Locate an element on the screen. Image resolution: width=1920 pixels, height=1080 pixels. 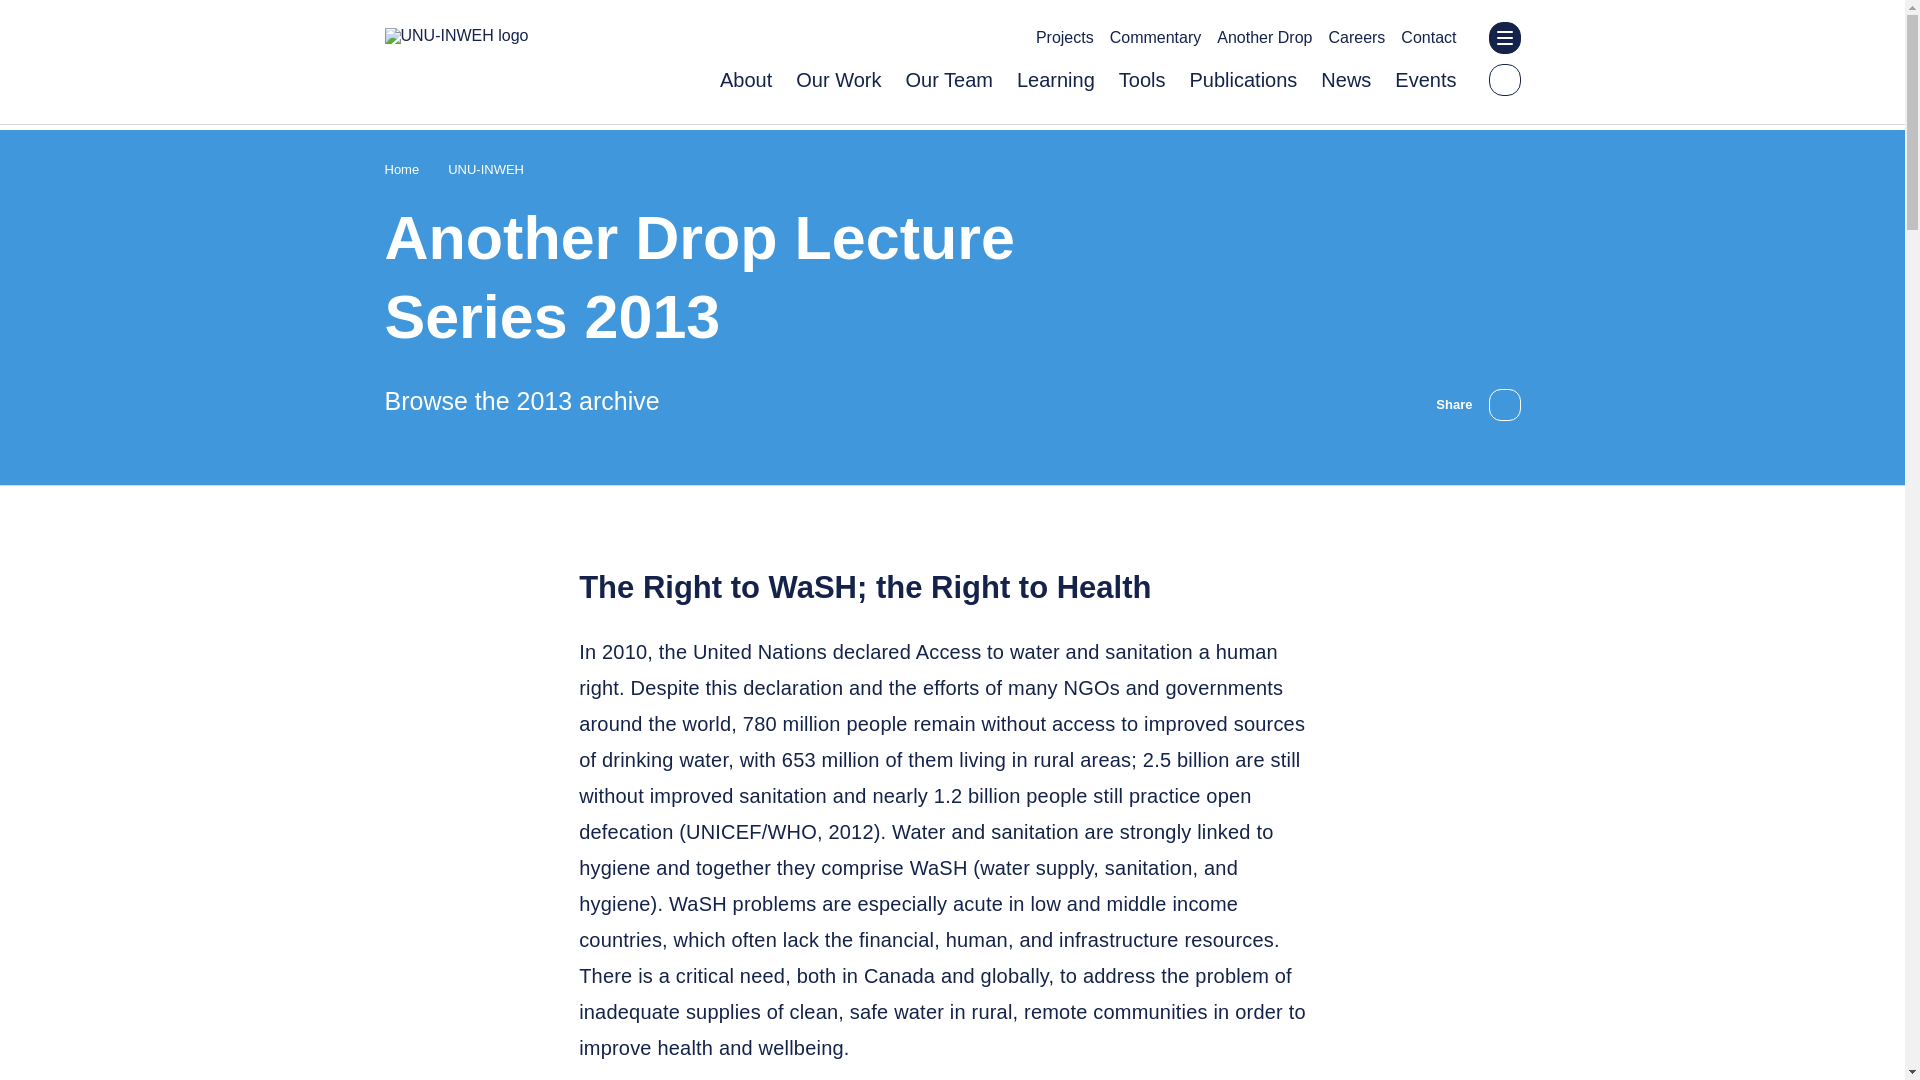
About is located at coordinates (746, 80).